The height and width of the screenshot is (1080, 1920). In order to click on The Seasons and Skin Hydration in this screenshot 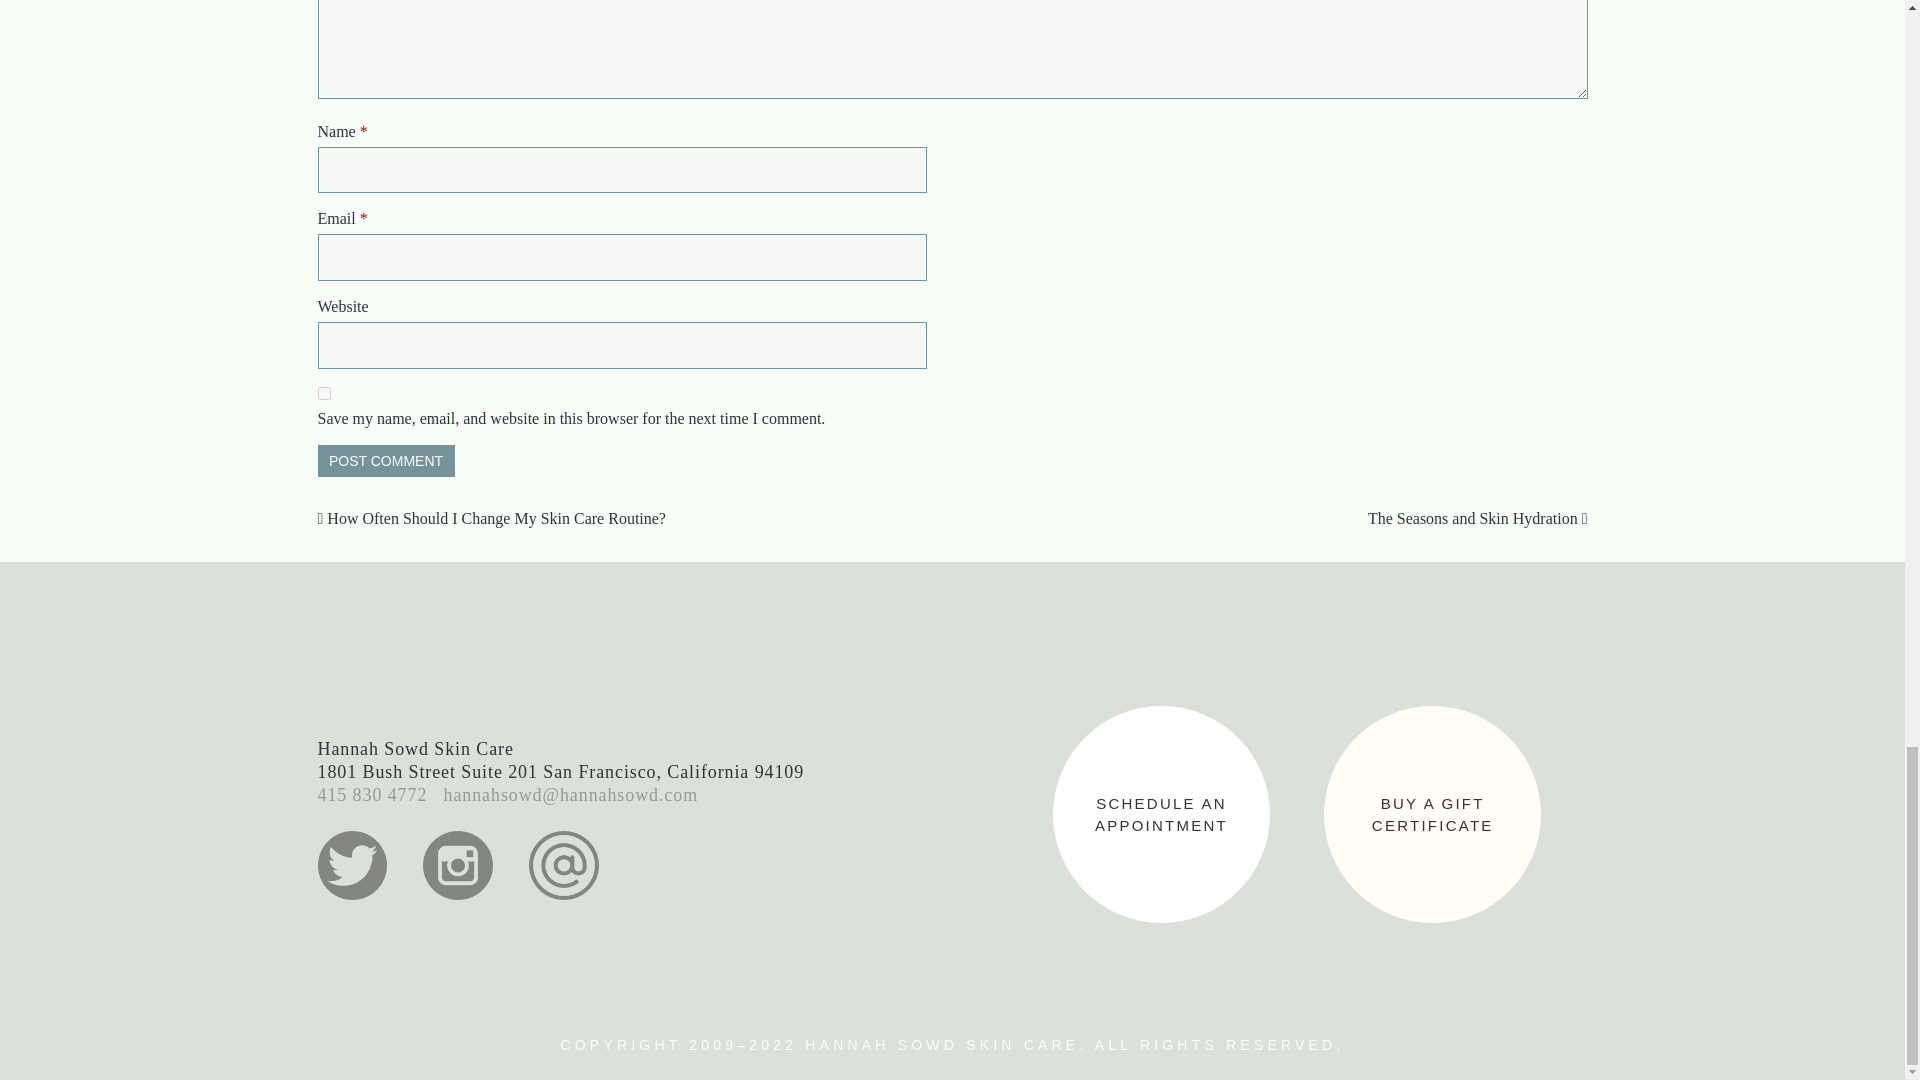, I will do `click(1477, 518)`.